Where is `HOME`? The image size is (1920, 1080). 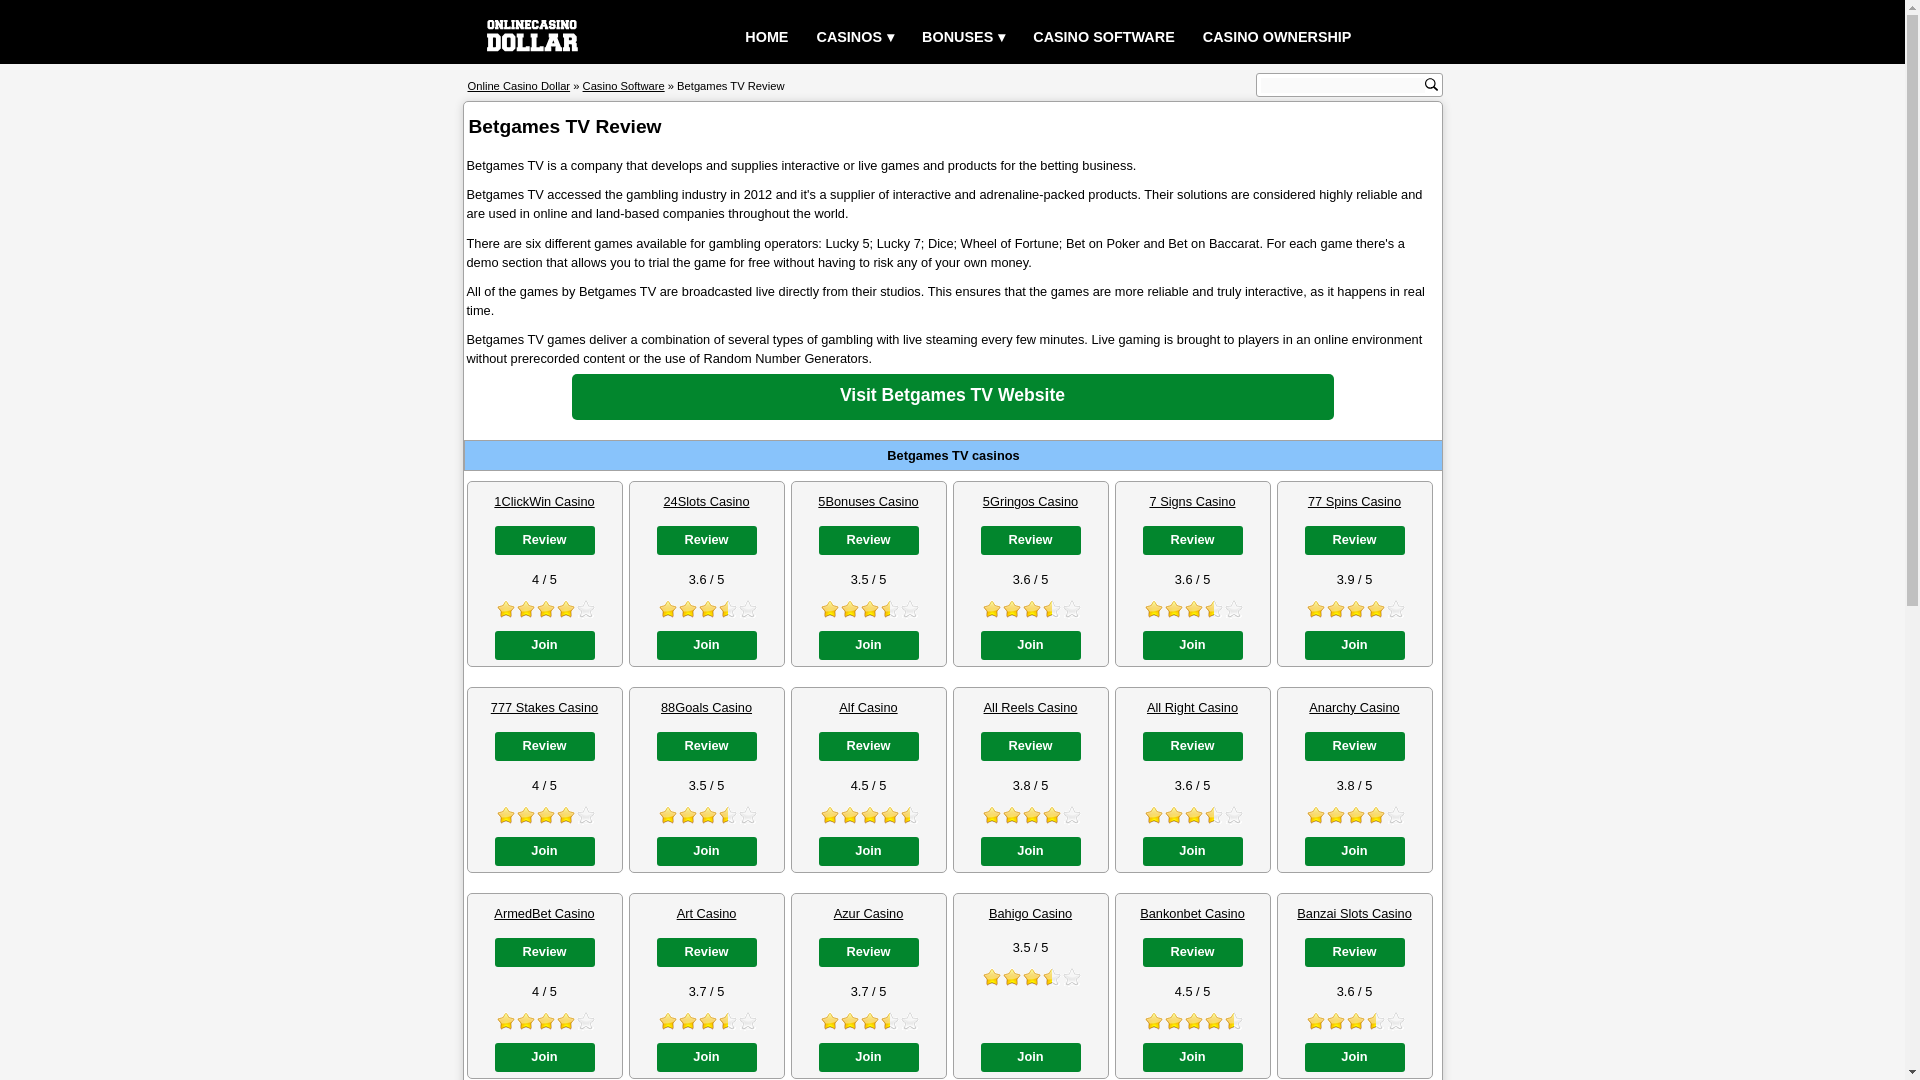 HOME is located at coordinates (766, 38).